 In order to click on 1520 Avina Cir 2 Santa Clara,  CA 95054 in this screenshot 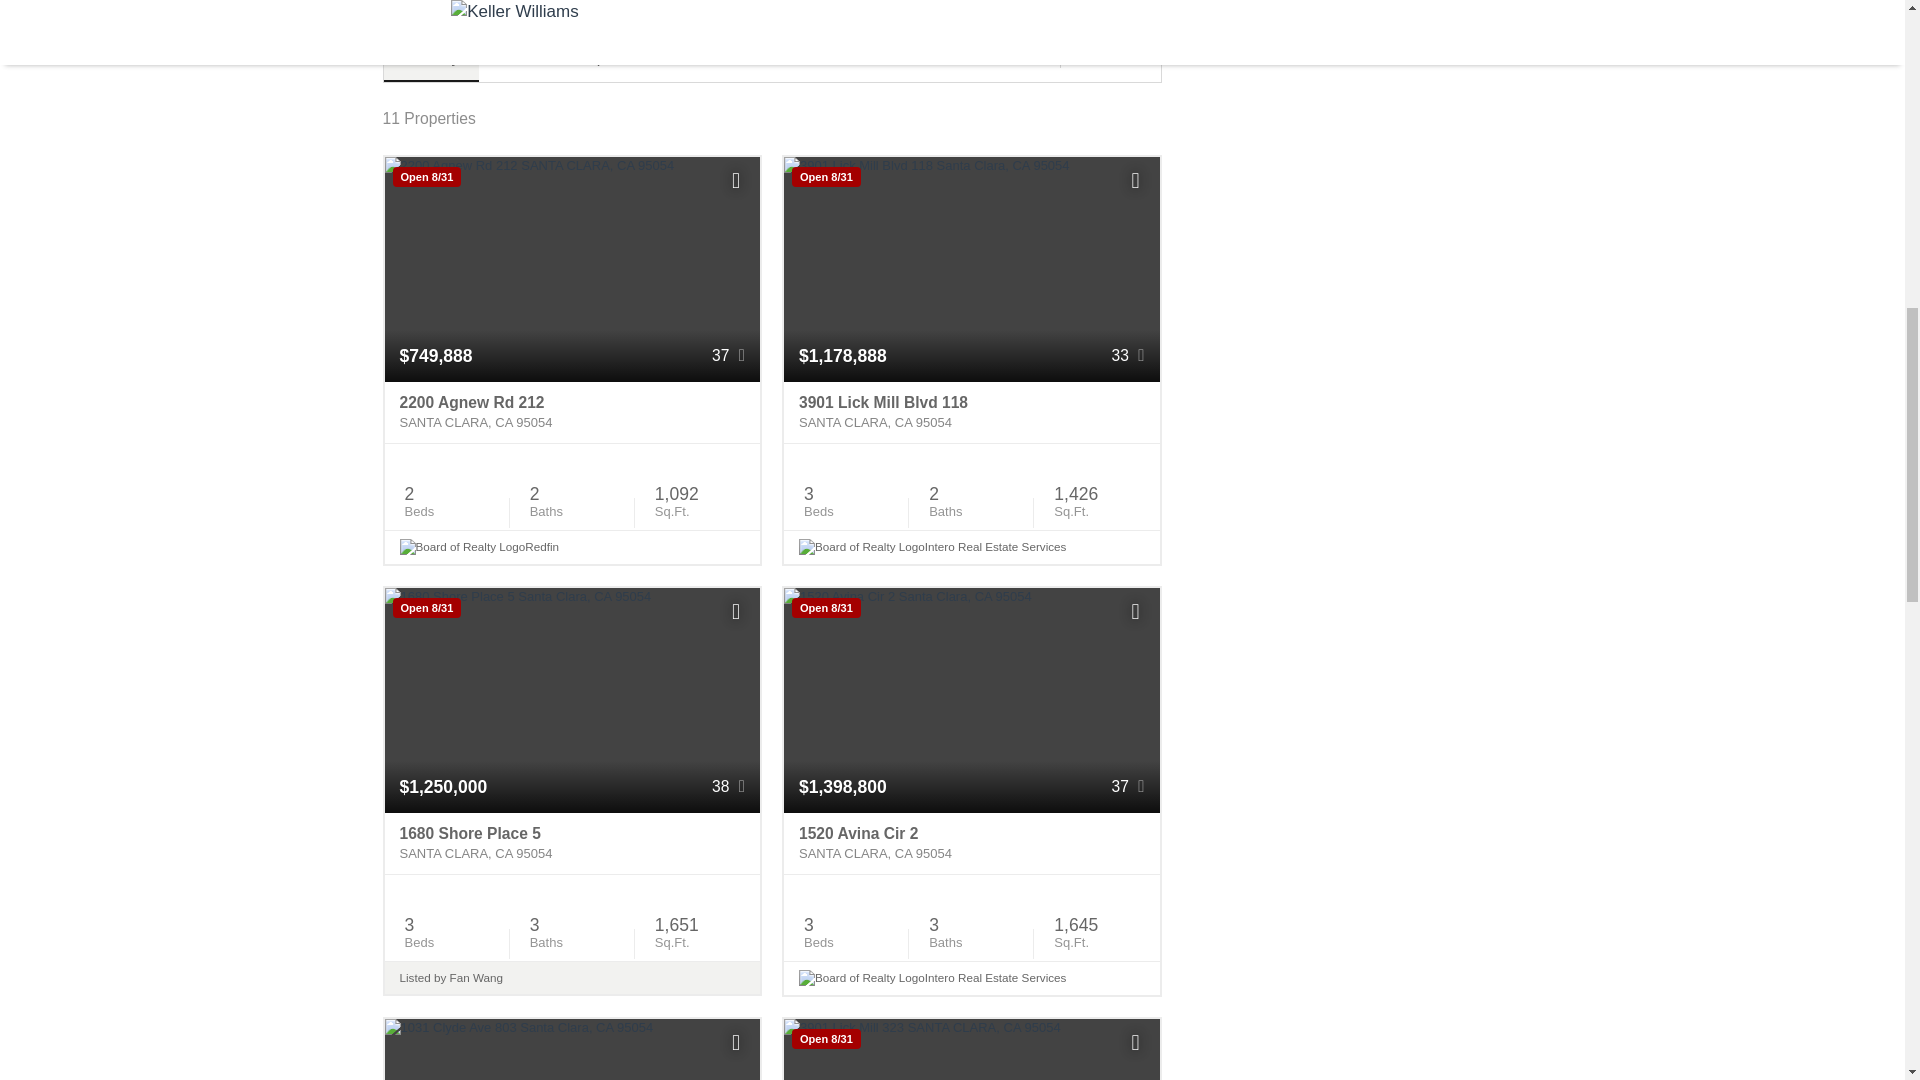, I will do `click(971, 844)`.